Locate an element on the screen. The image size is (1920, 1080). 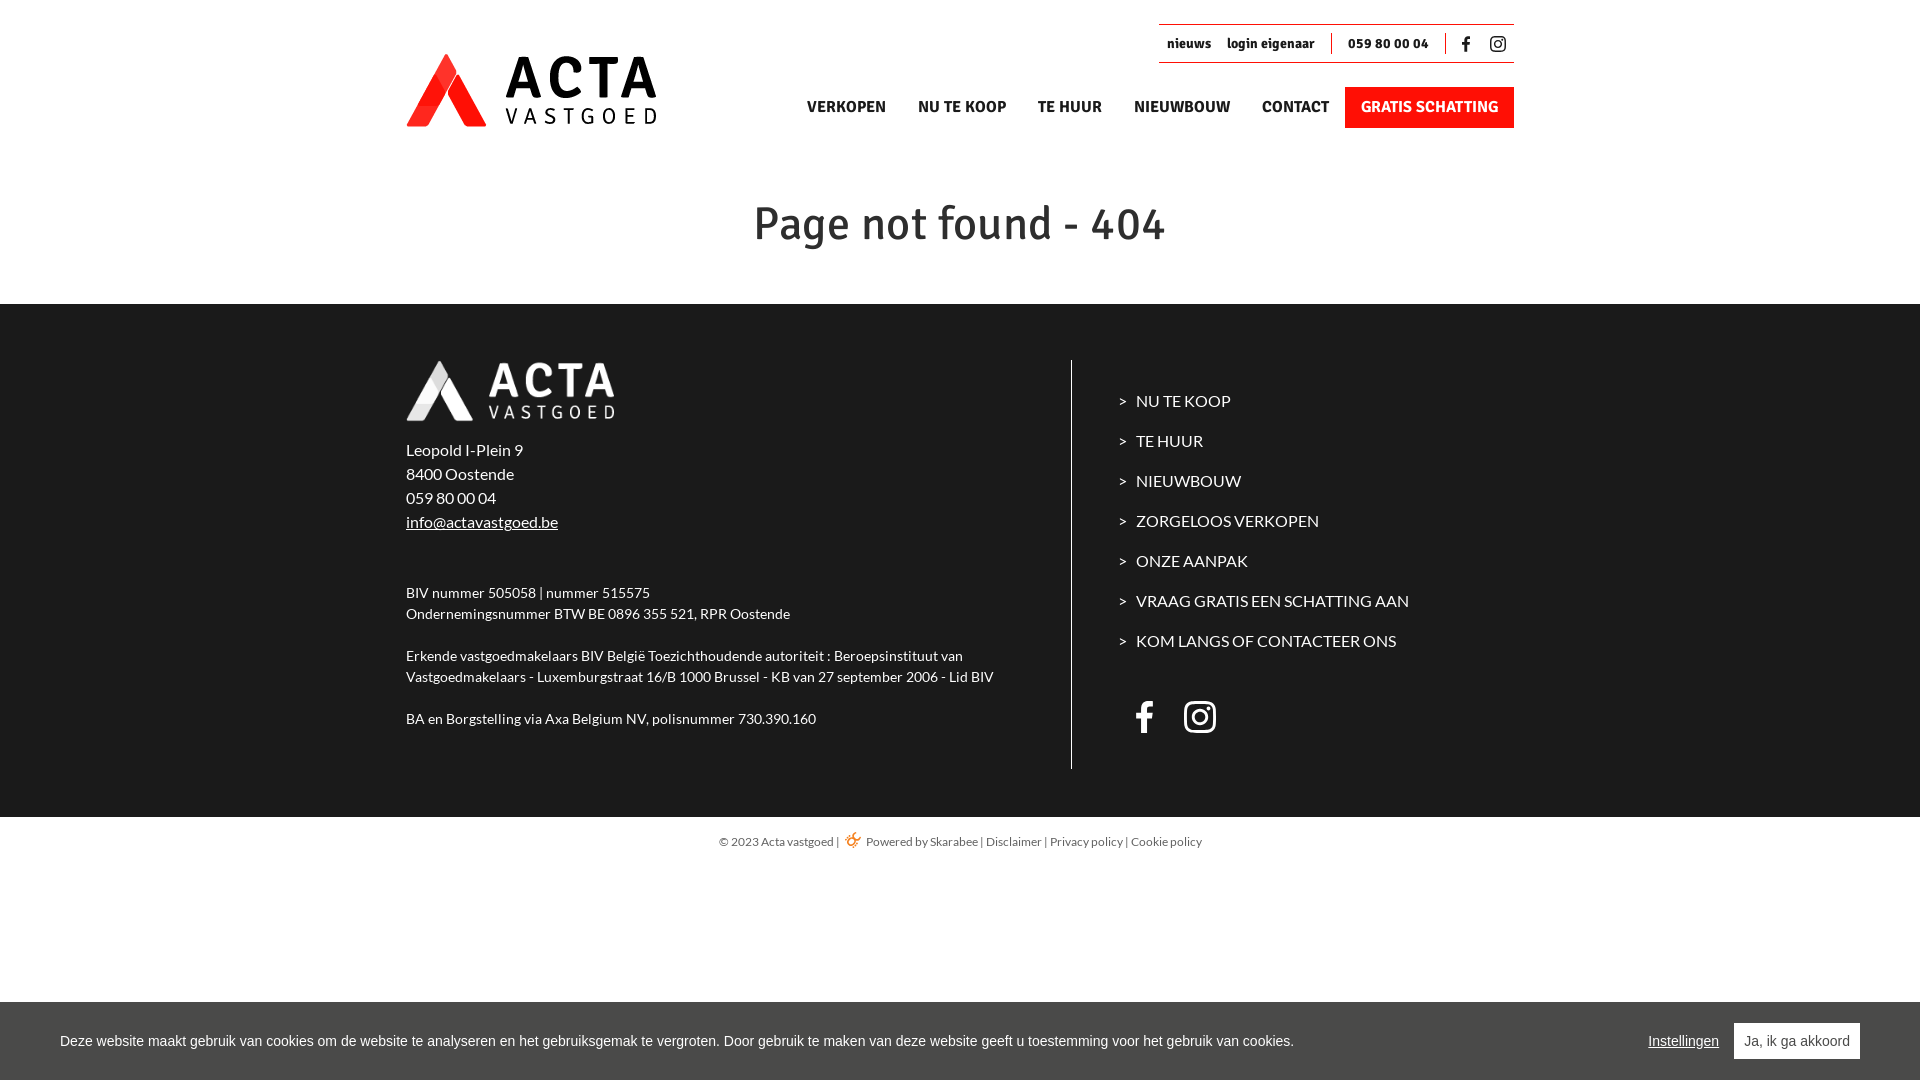
Facebook is located at coordinates (1470, 44).